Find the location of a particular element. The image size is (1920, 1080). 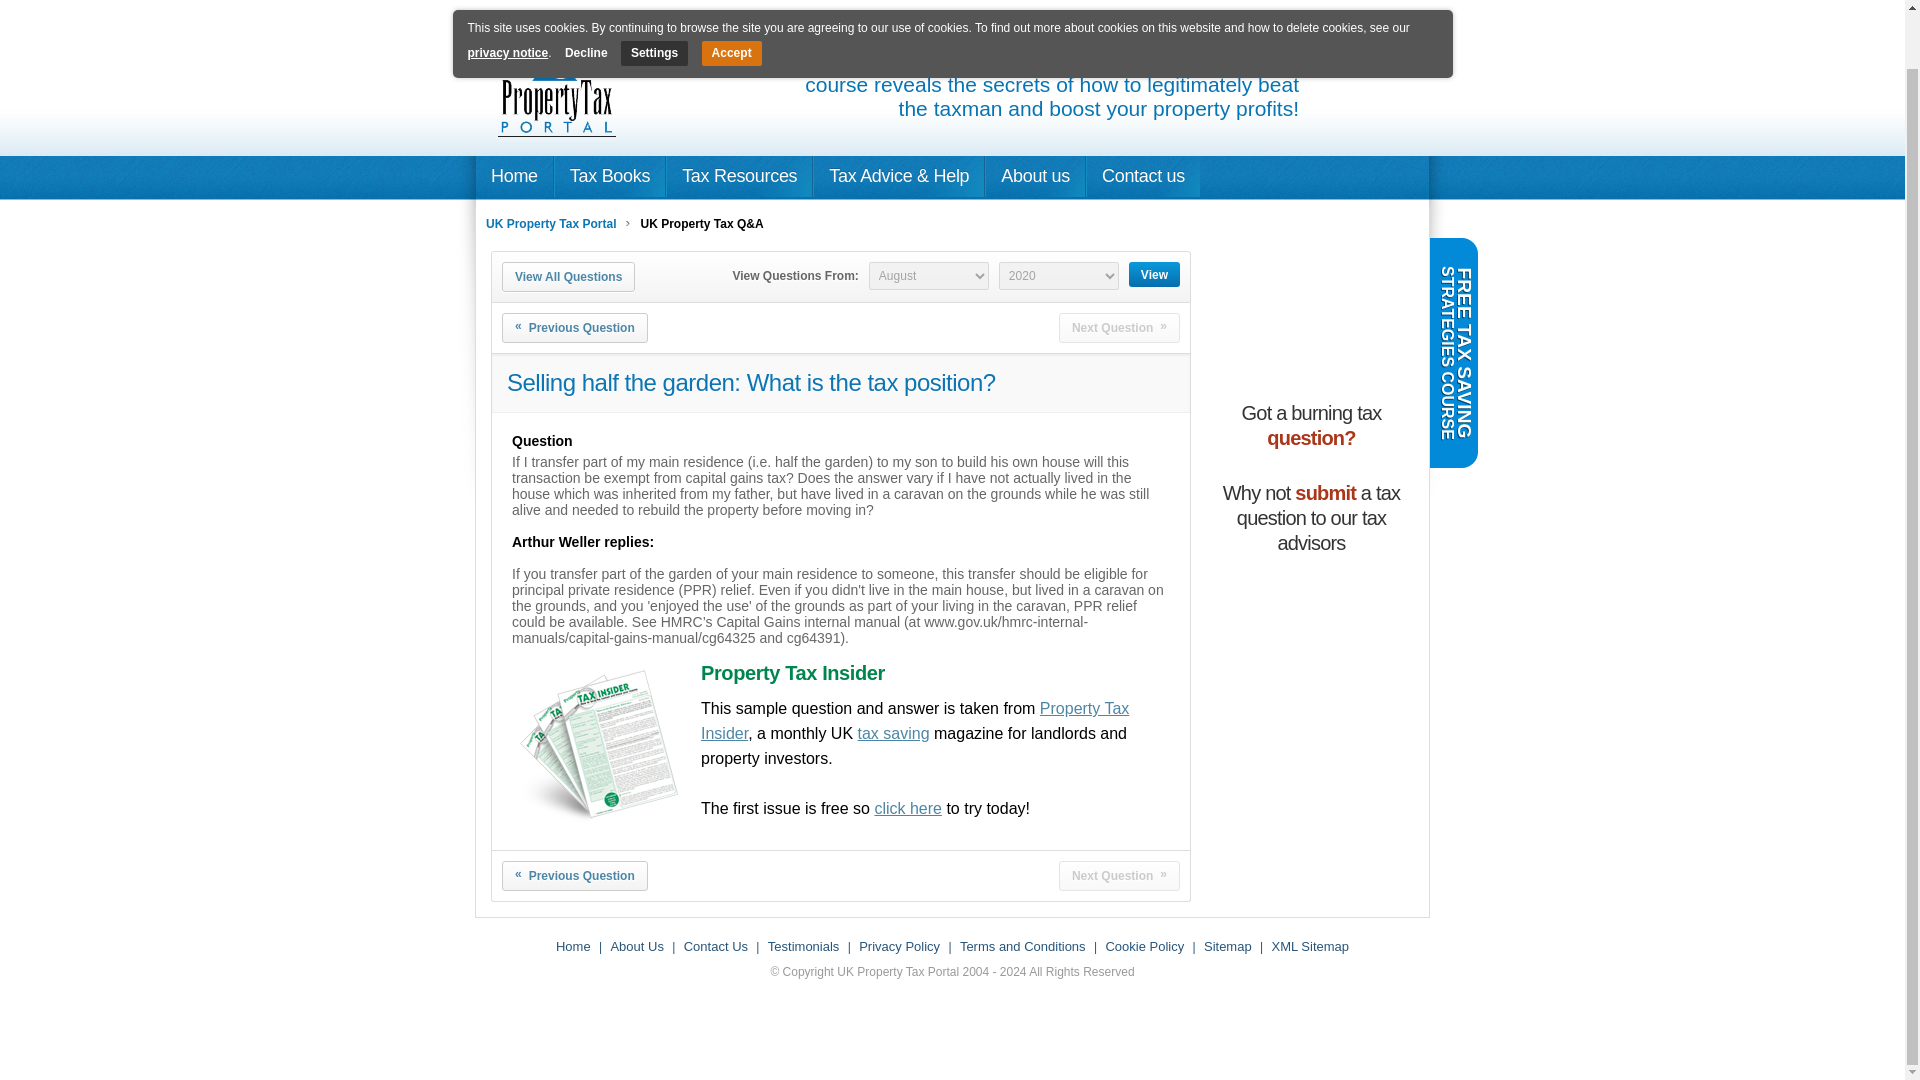

View is located at coordinates (1154, 274).